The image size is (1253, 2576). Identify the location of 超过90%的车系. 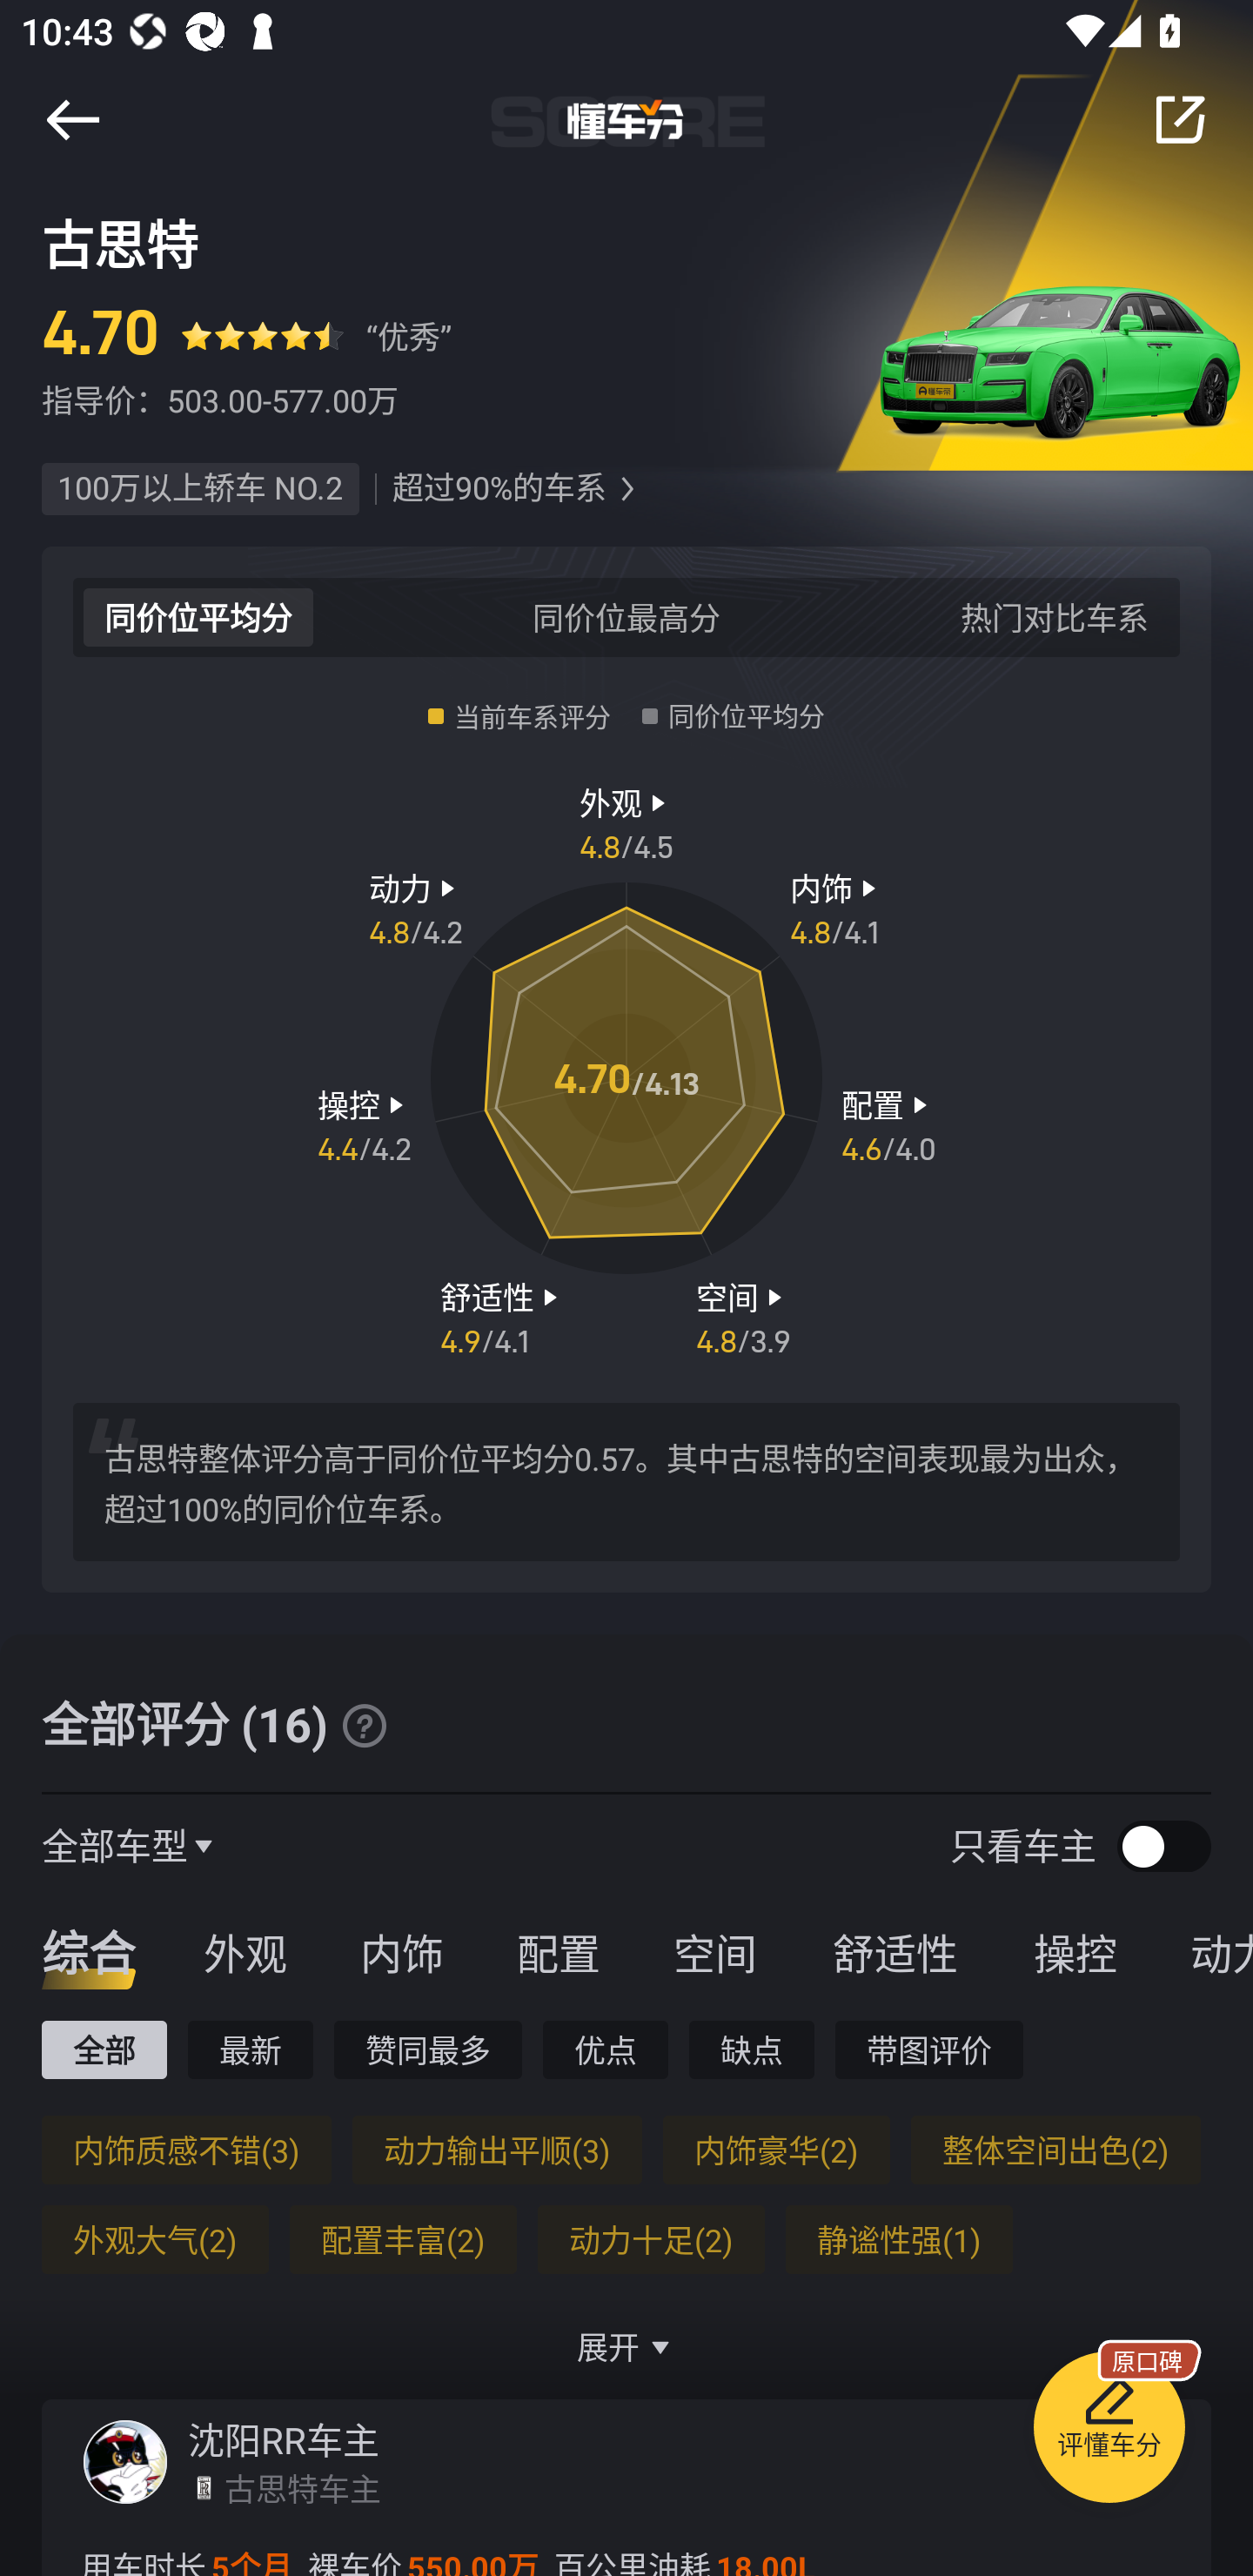
(499, 489).